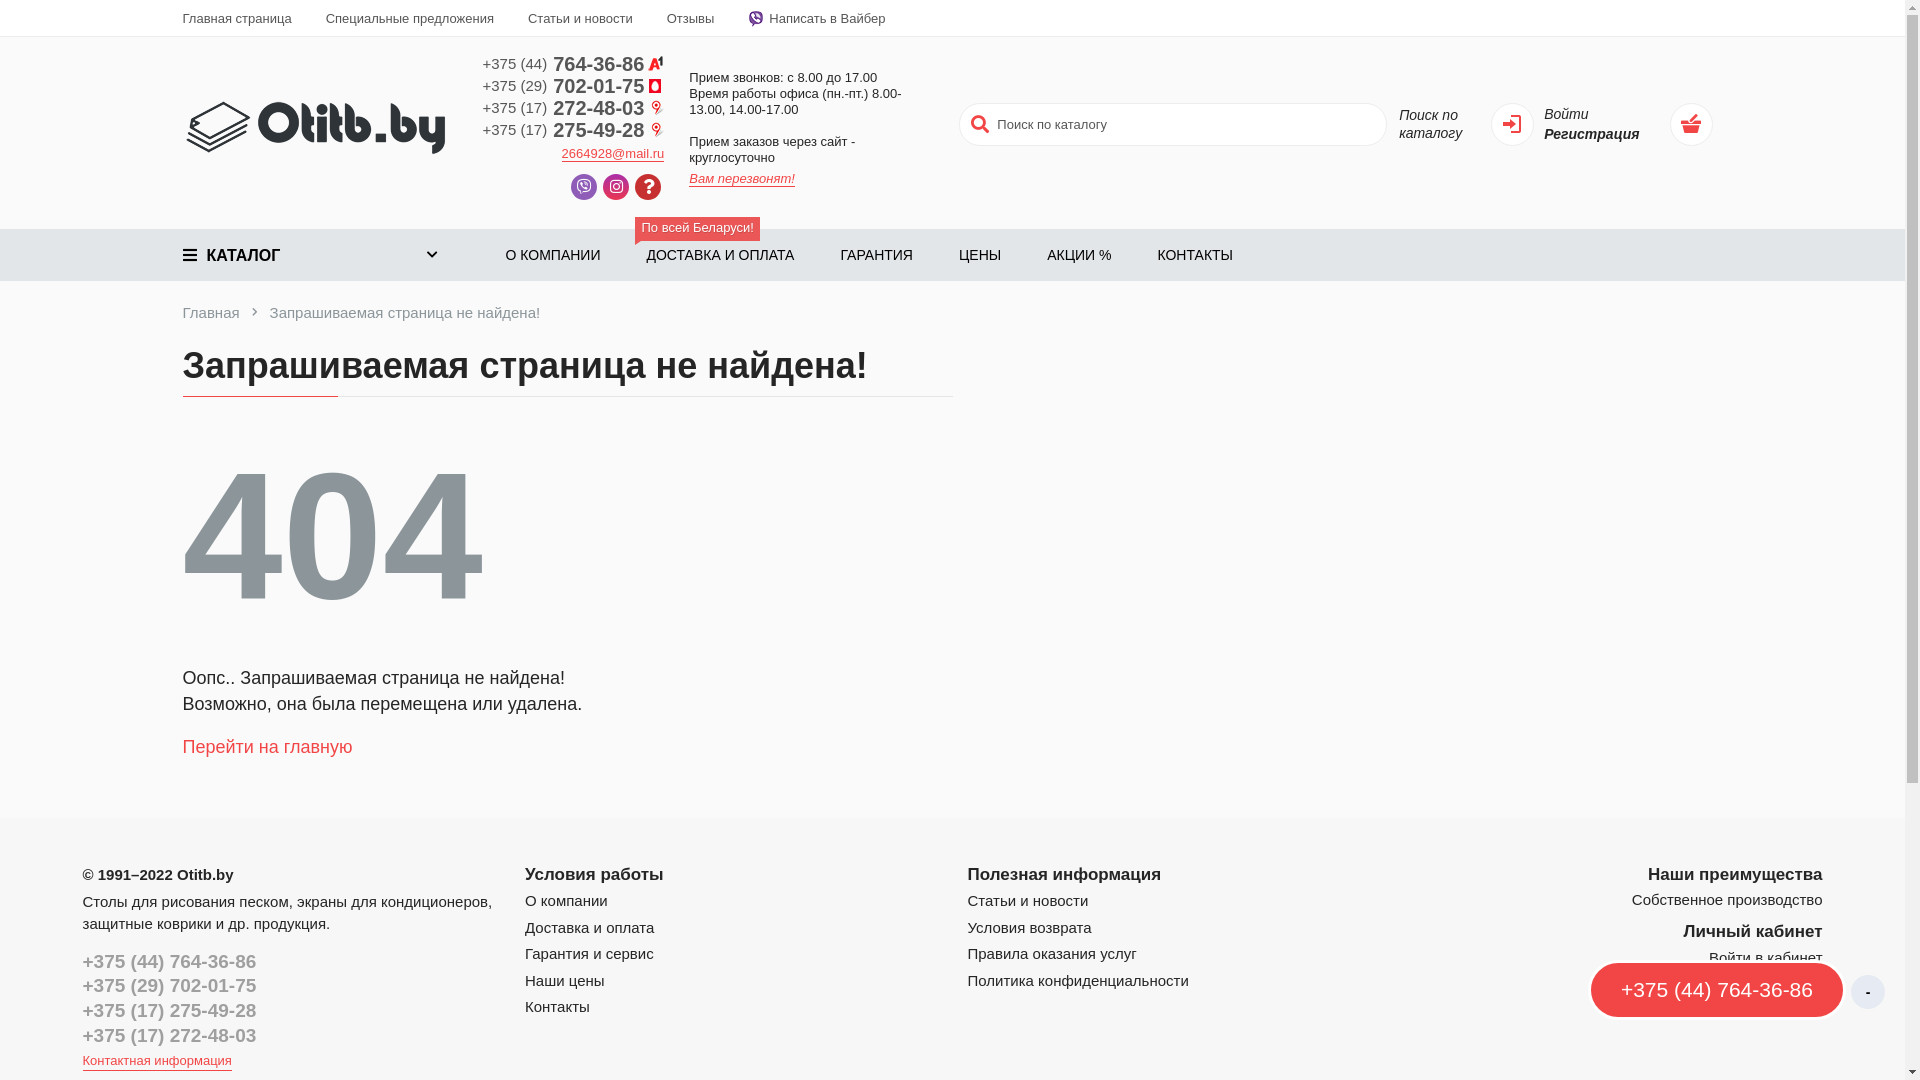 Image resolution: width=1920 pixels, height=1080 pixels. Describe the element at coordinates (1717, 991) in the screenshot. I see `+375 (44) 764-36-86` at that location.